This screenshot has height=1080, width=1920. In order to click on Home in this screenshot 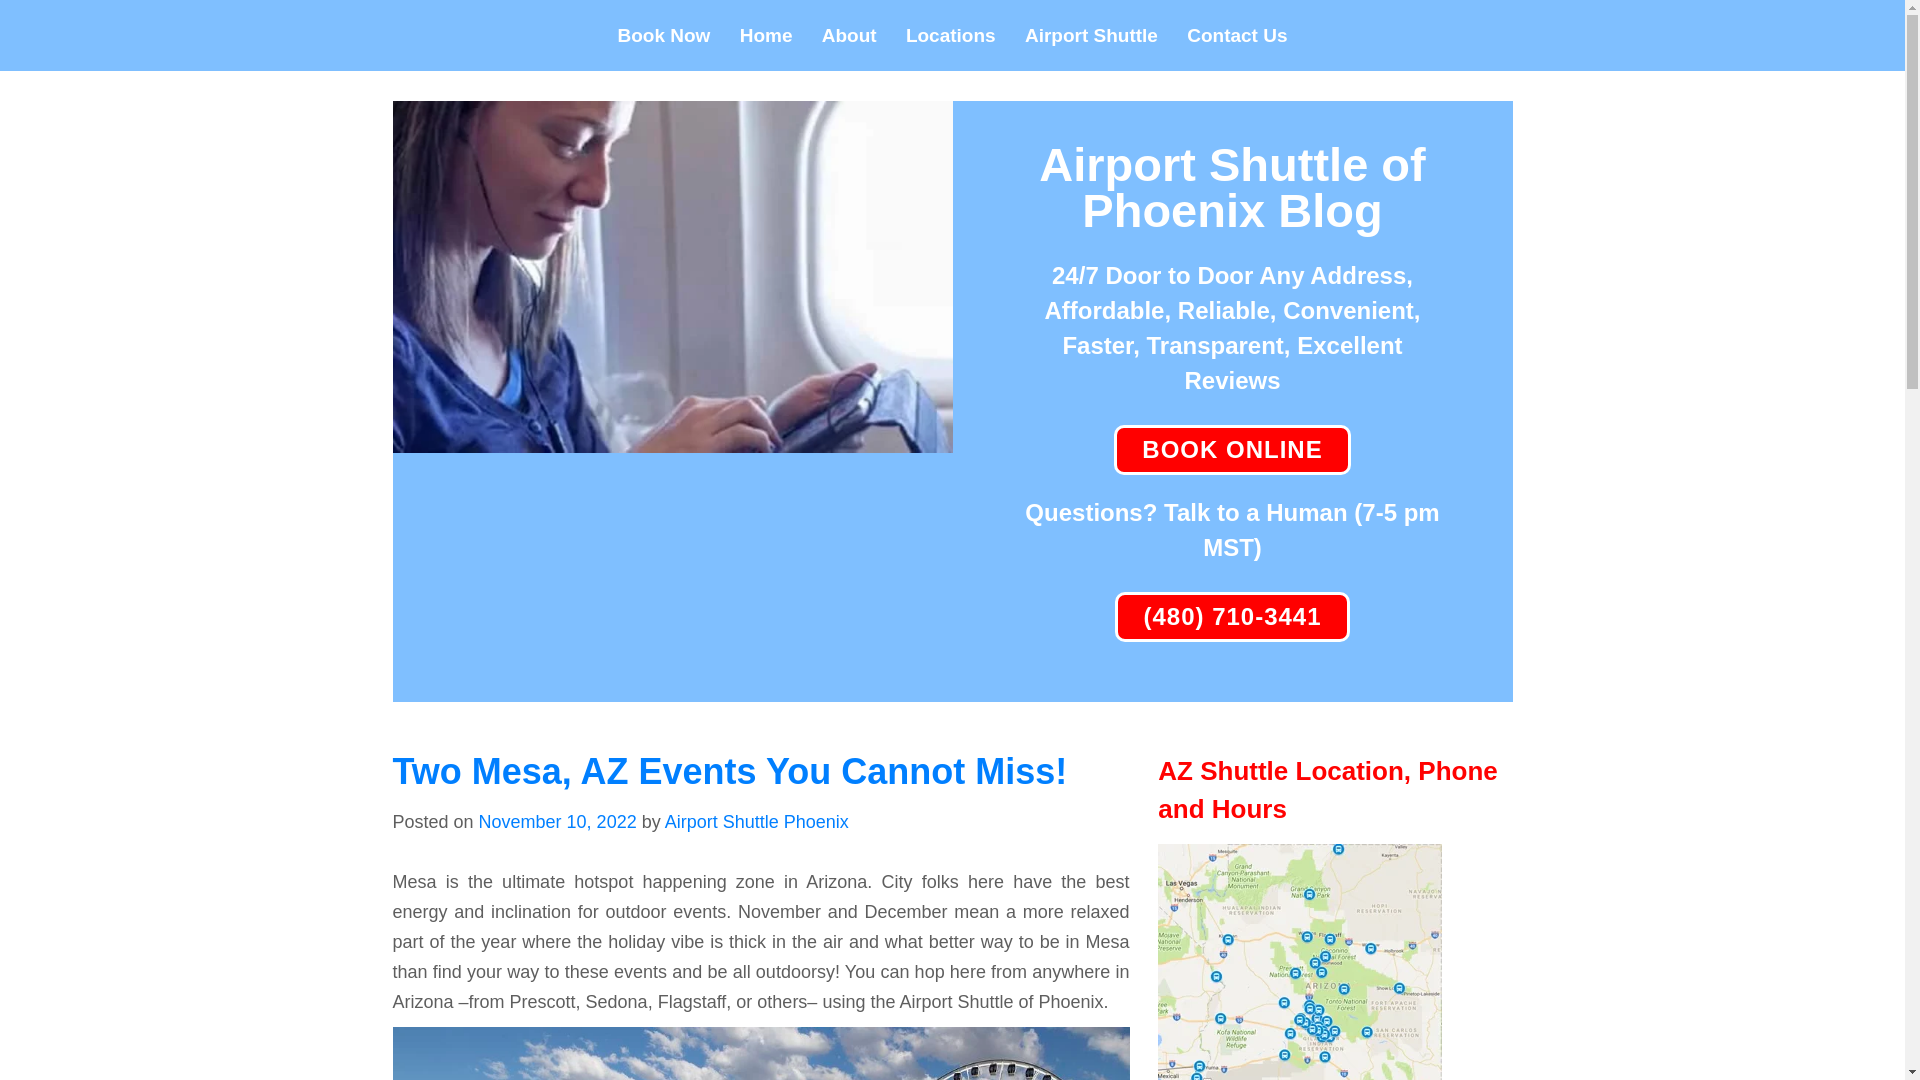, I will do `click(766, 36)`.